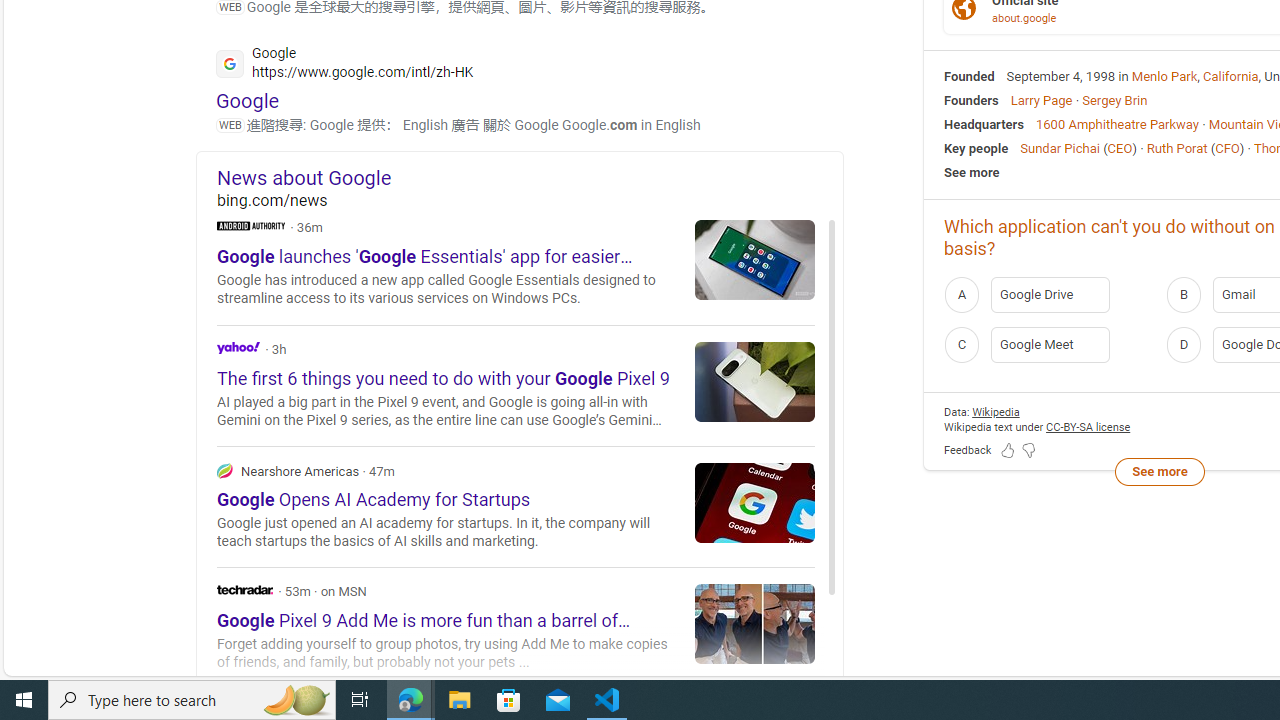 This screenshot has height=720, width=1280. What do you see at coordinates (1114, 100) in the screenshot?
I see `Sergey Brin` at bounding box center [1114, 100].